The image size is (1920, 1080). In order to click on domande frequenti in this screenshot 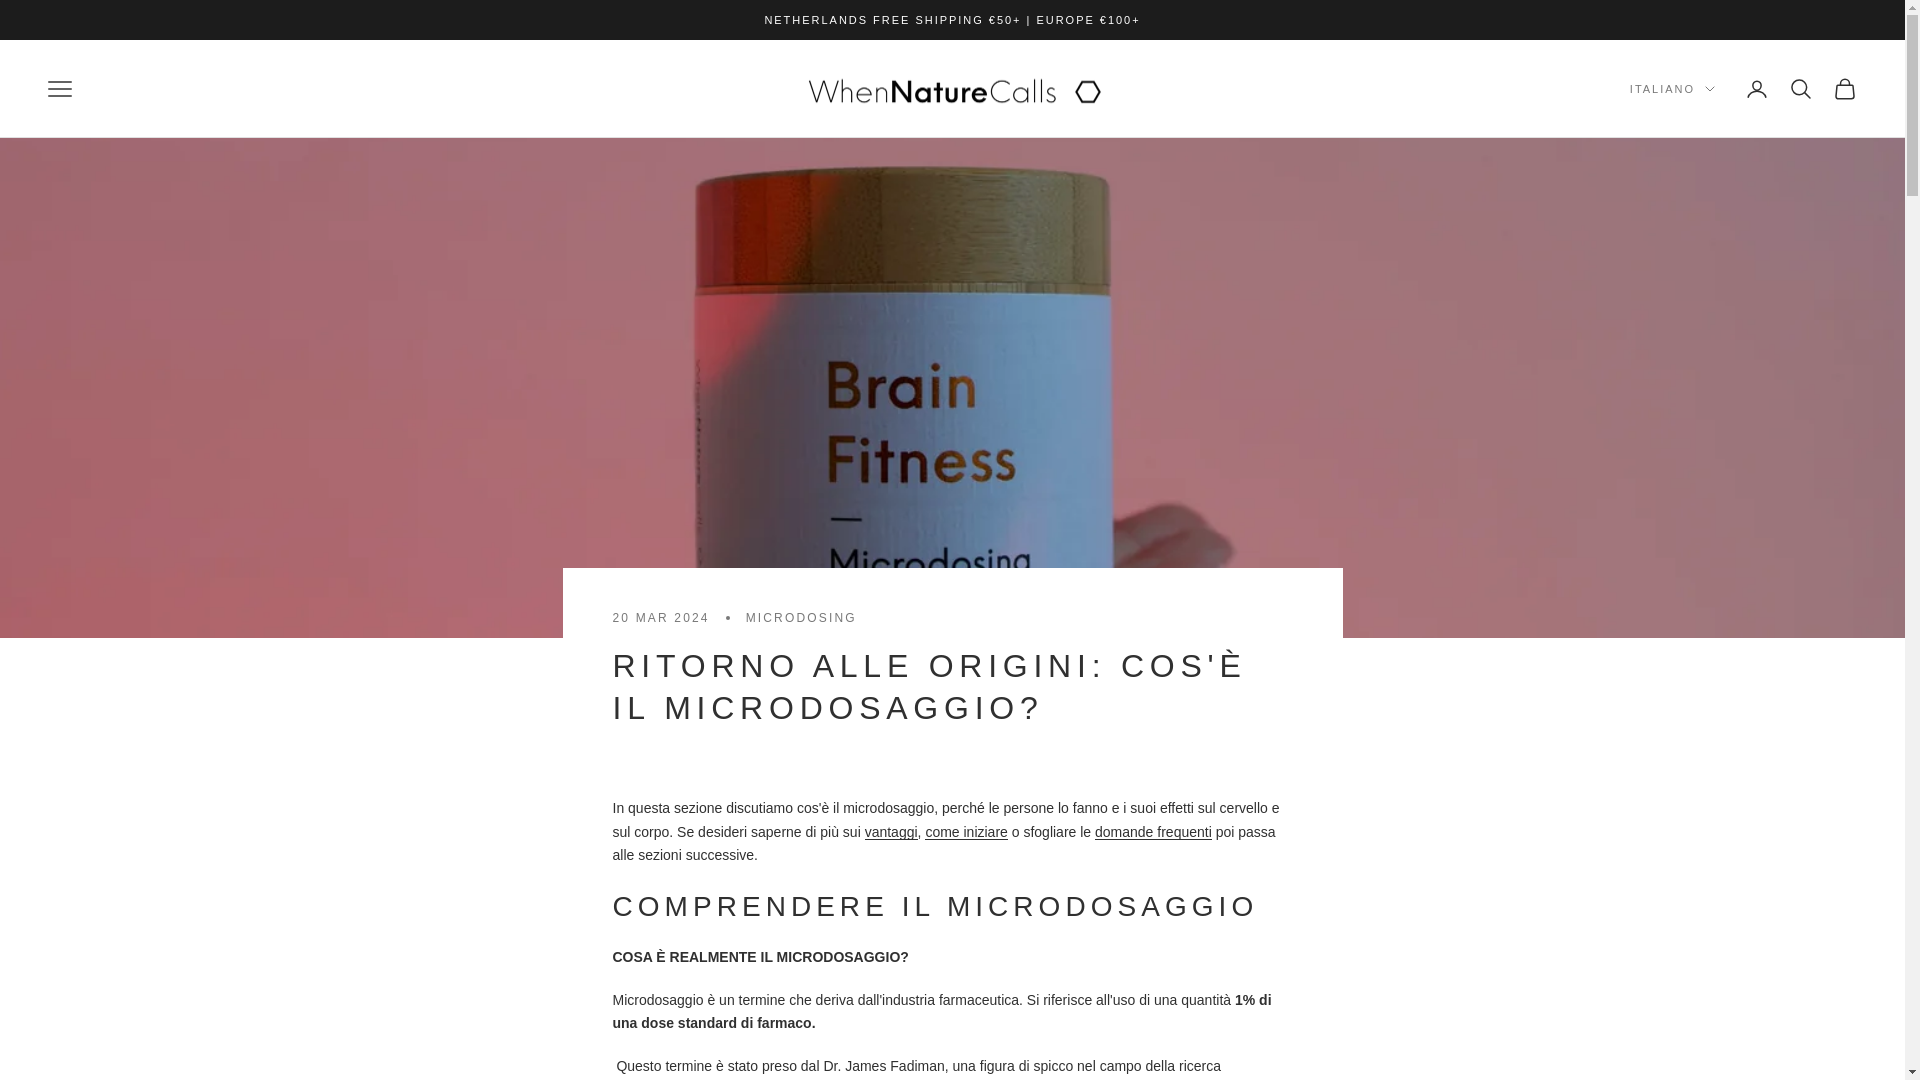, I will do `click(1152, 832)`.